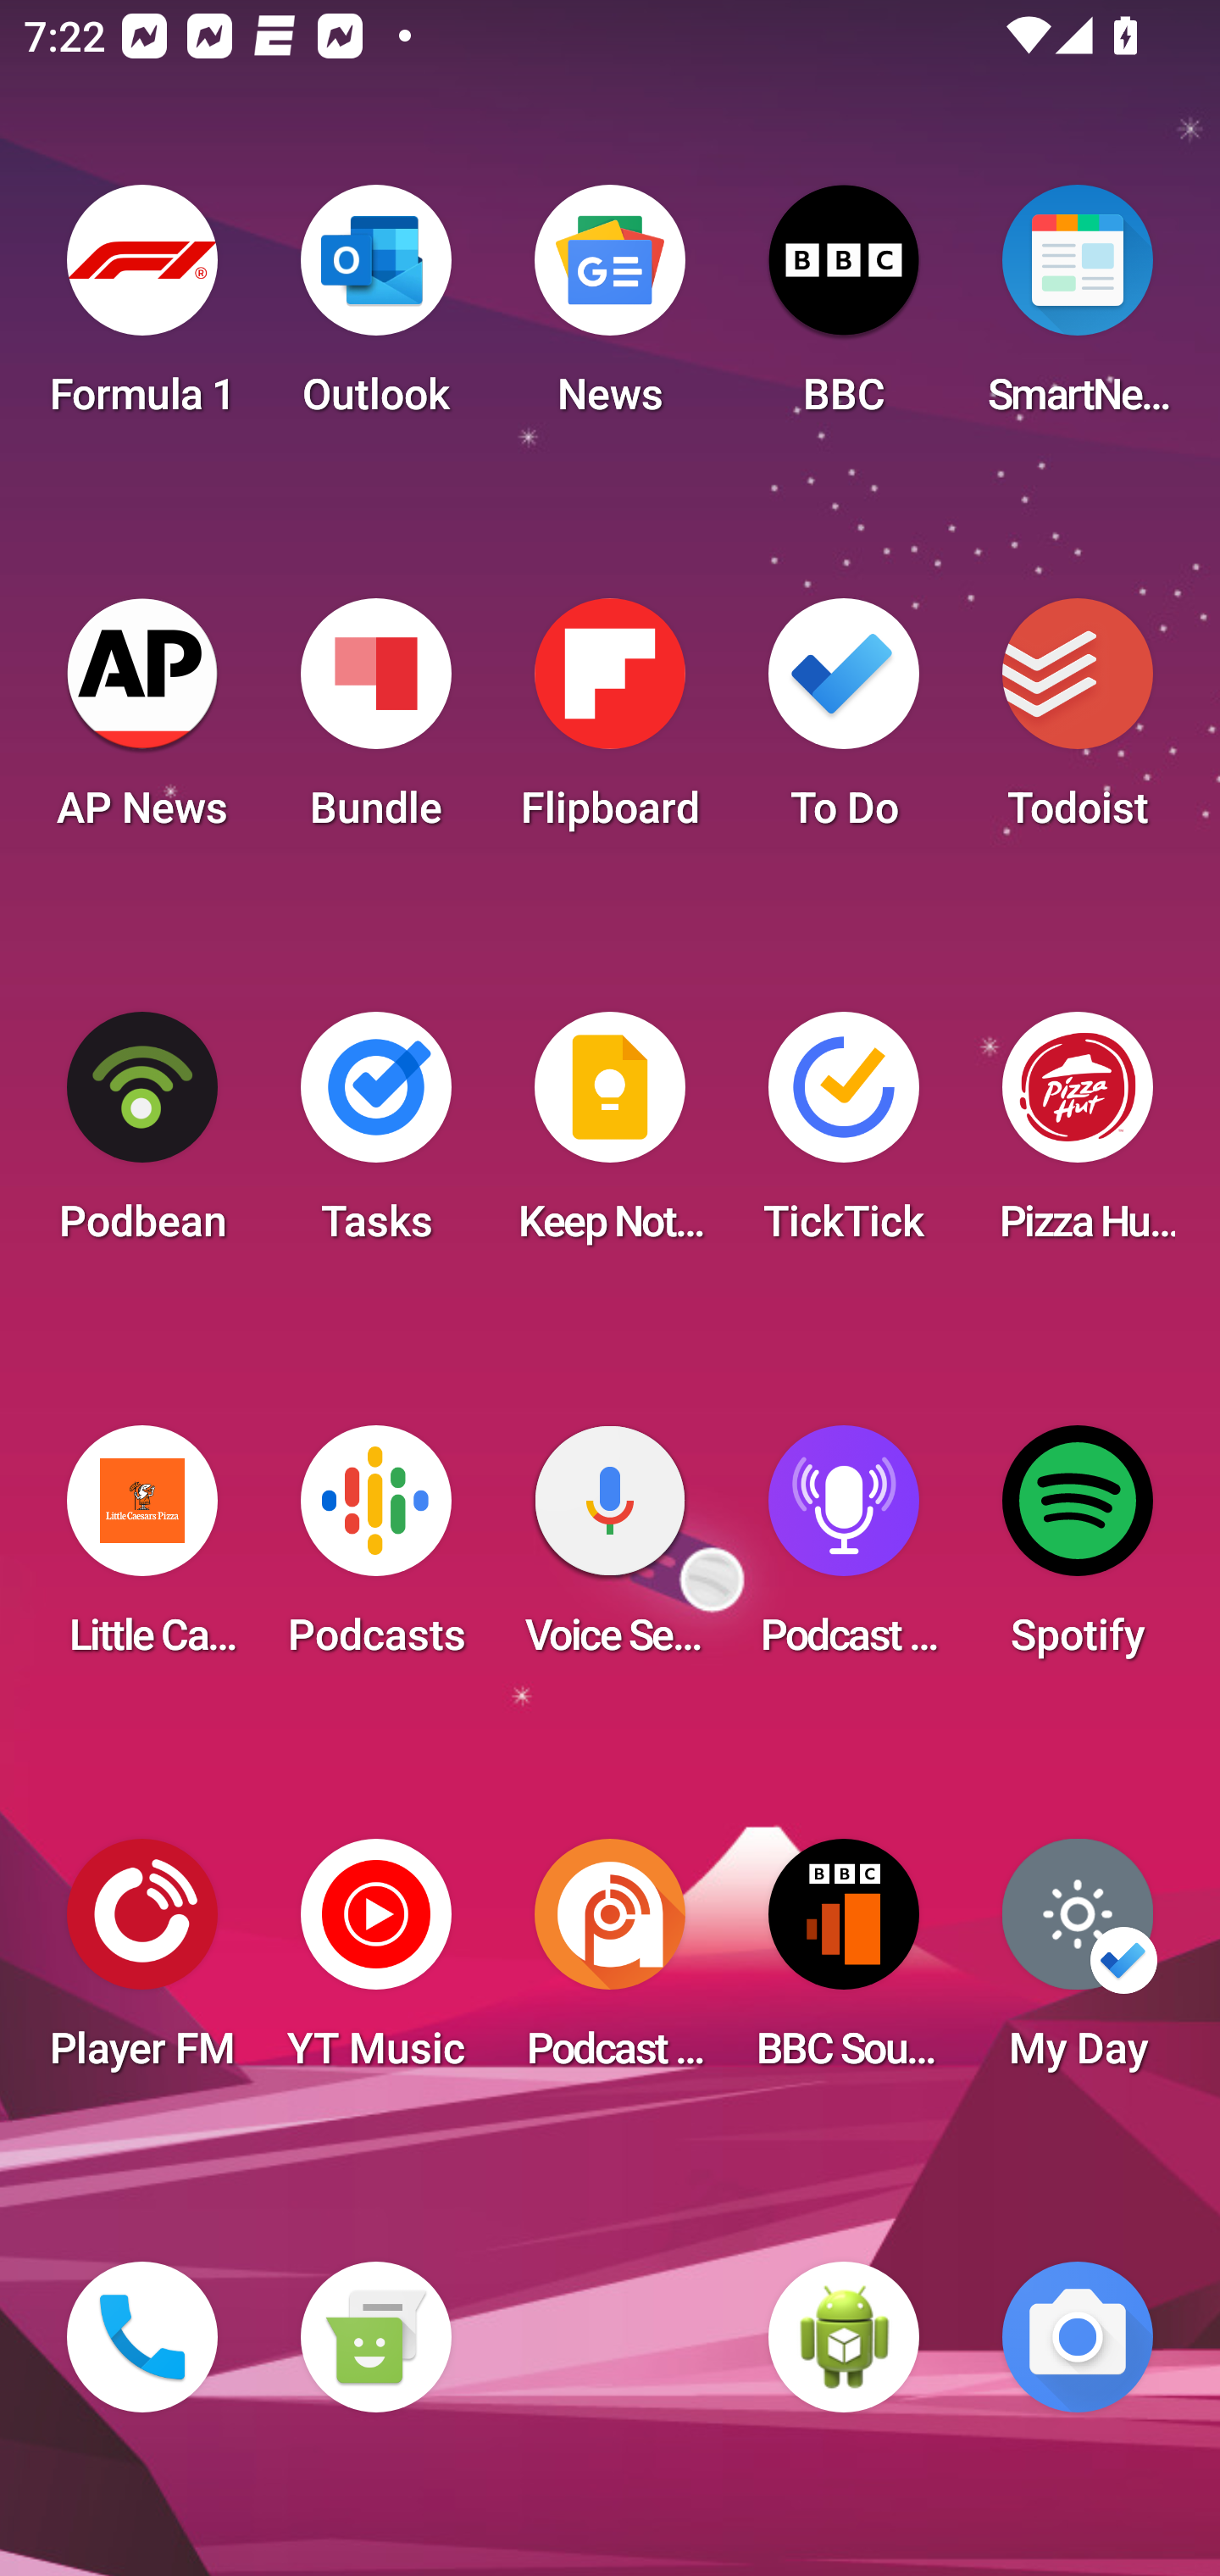 Image resolution: width=1220 pixels, height=2576 pixels. Describe the element at coordinates (610, 1551) in the screenshot. I see `Voice Search` at that location.